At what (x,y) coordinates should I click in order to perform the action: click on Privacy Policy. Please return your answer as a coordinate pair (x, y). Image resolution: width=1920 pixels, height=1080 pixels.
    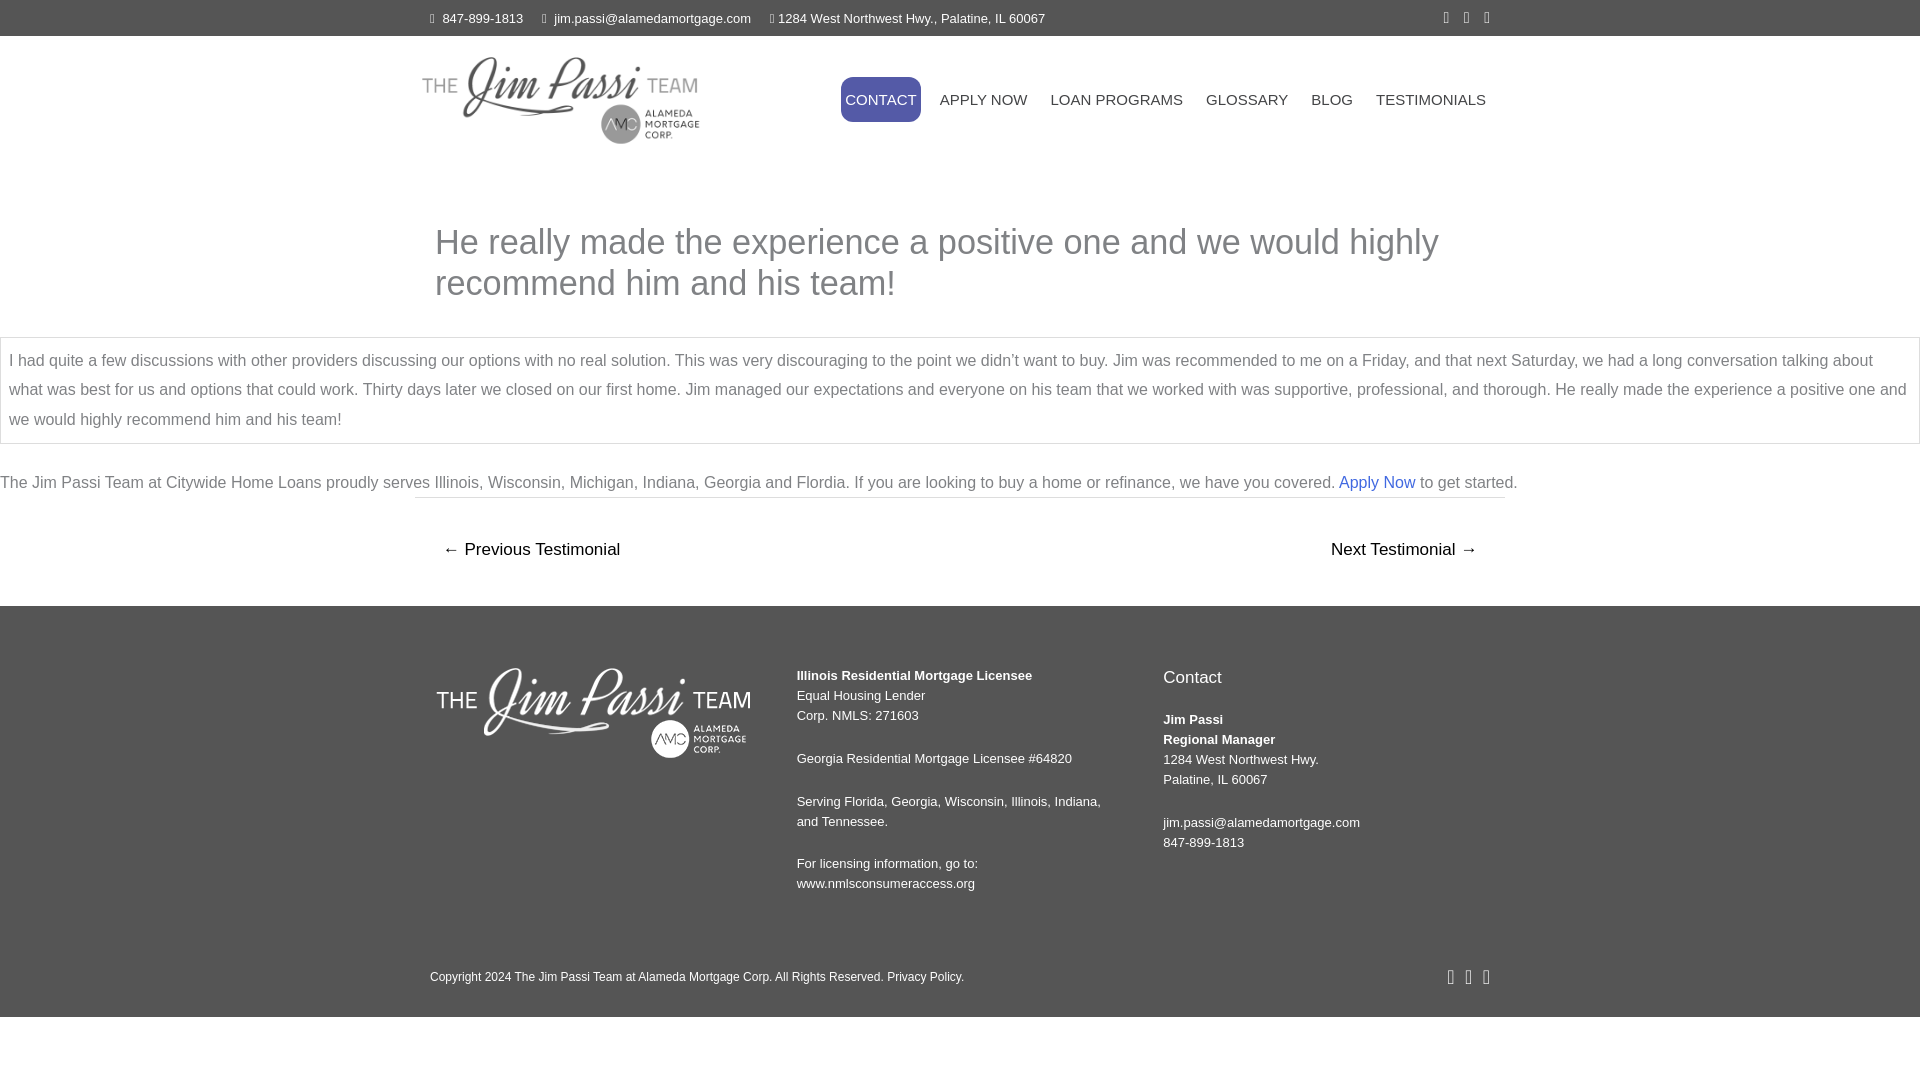
    Looking at the image, I should click on (924, 976).